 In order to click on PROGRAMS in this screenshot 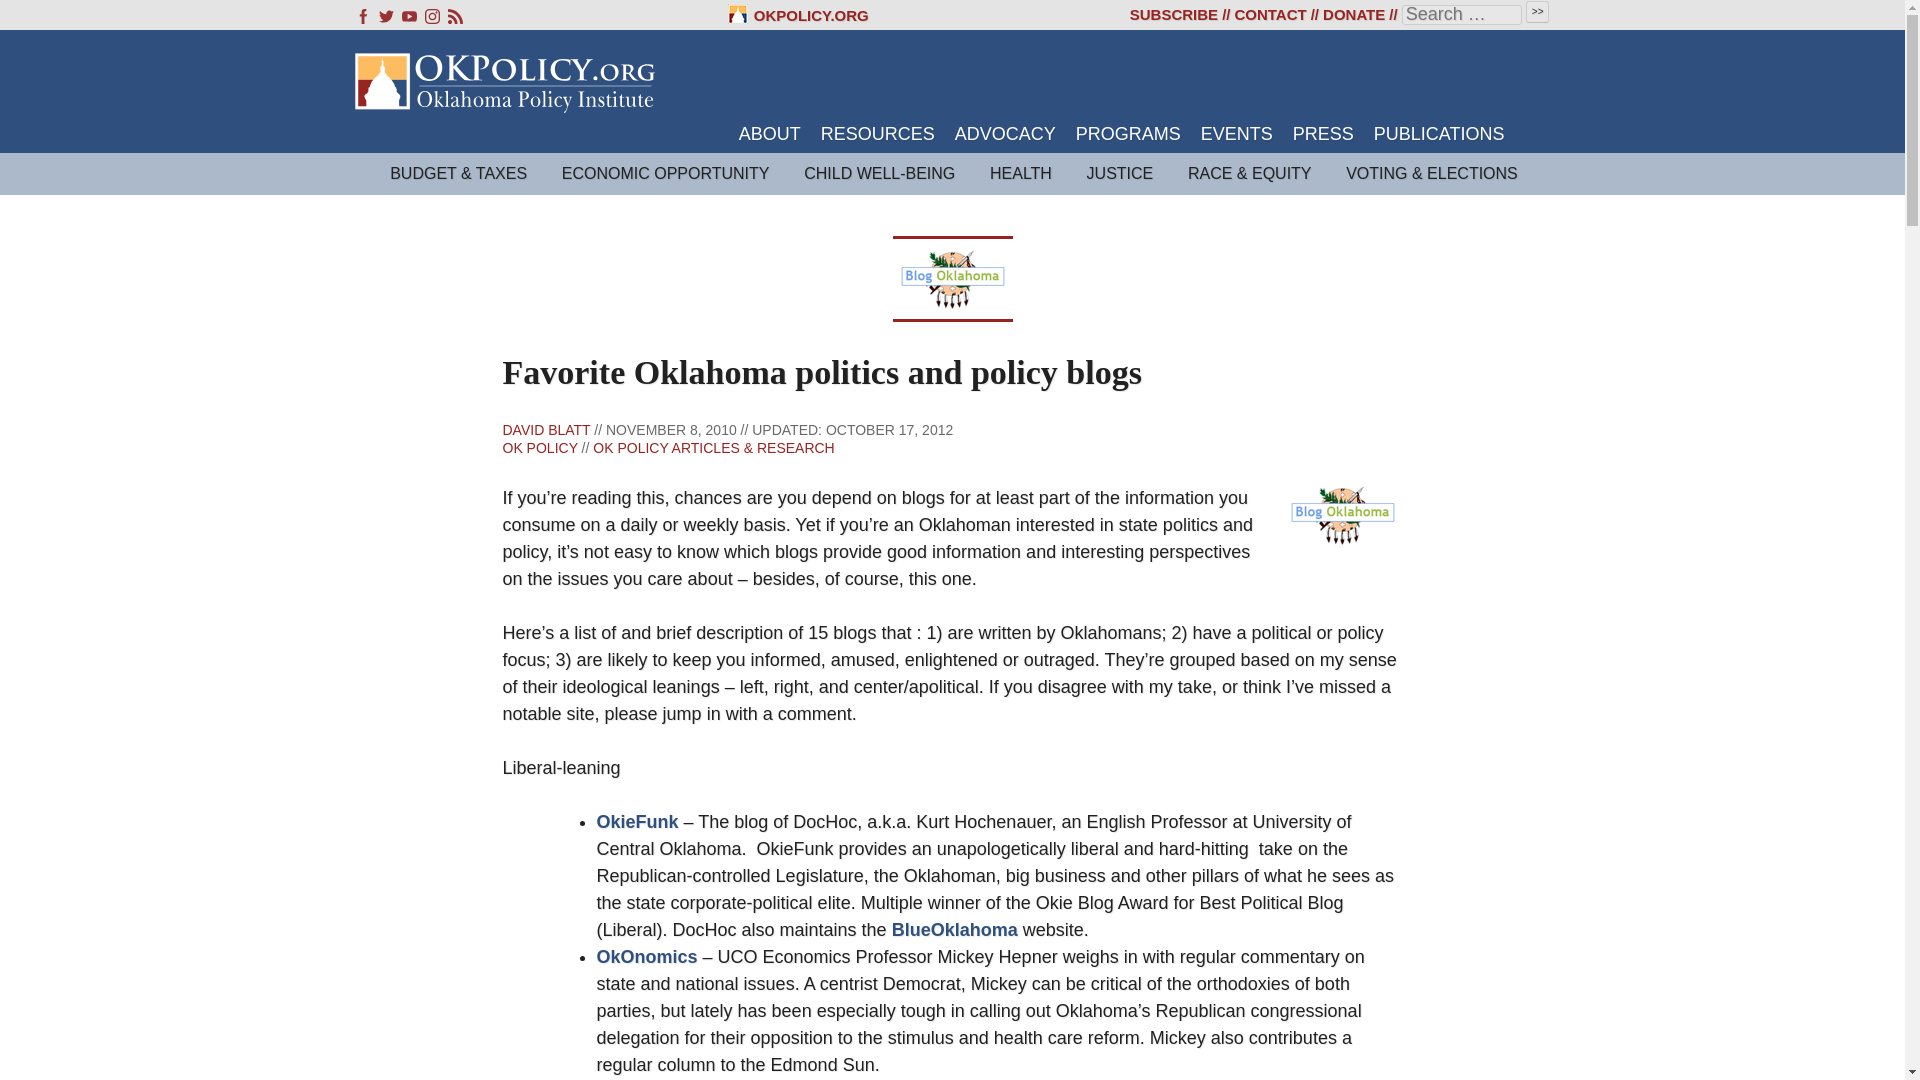, I will do `click(1128, 134)`.